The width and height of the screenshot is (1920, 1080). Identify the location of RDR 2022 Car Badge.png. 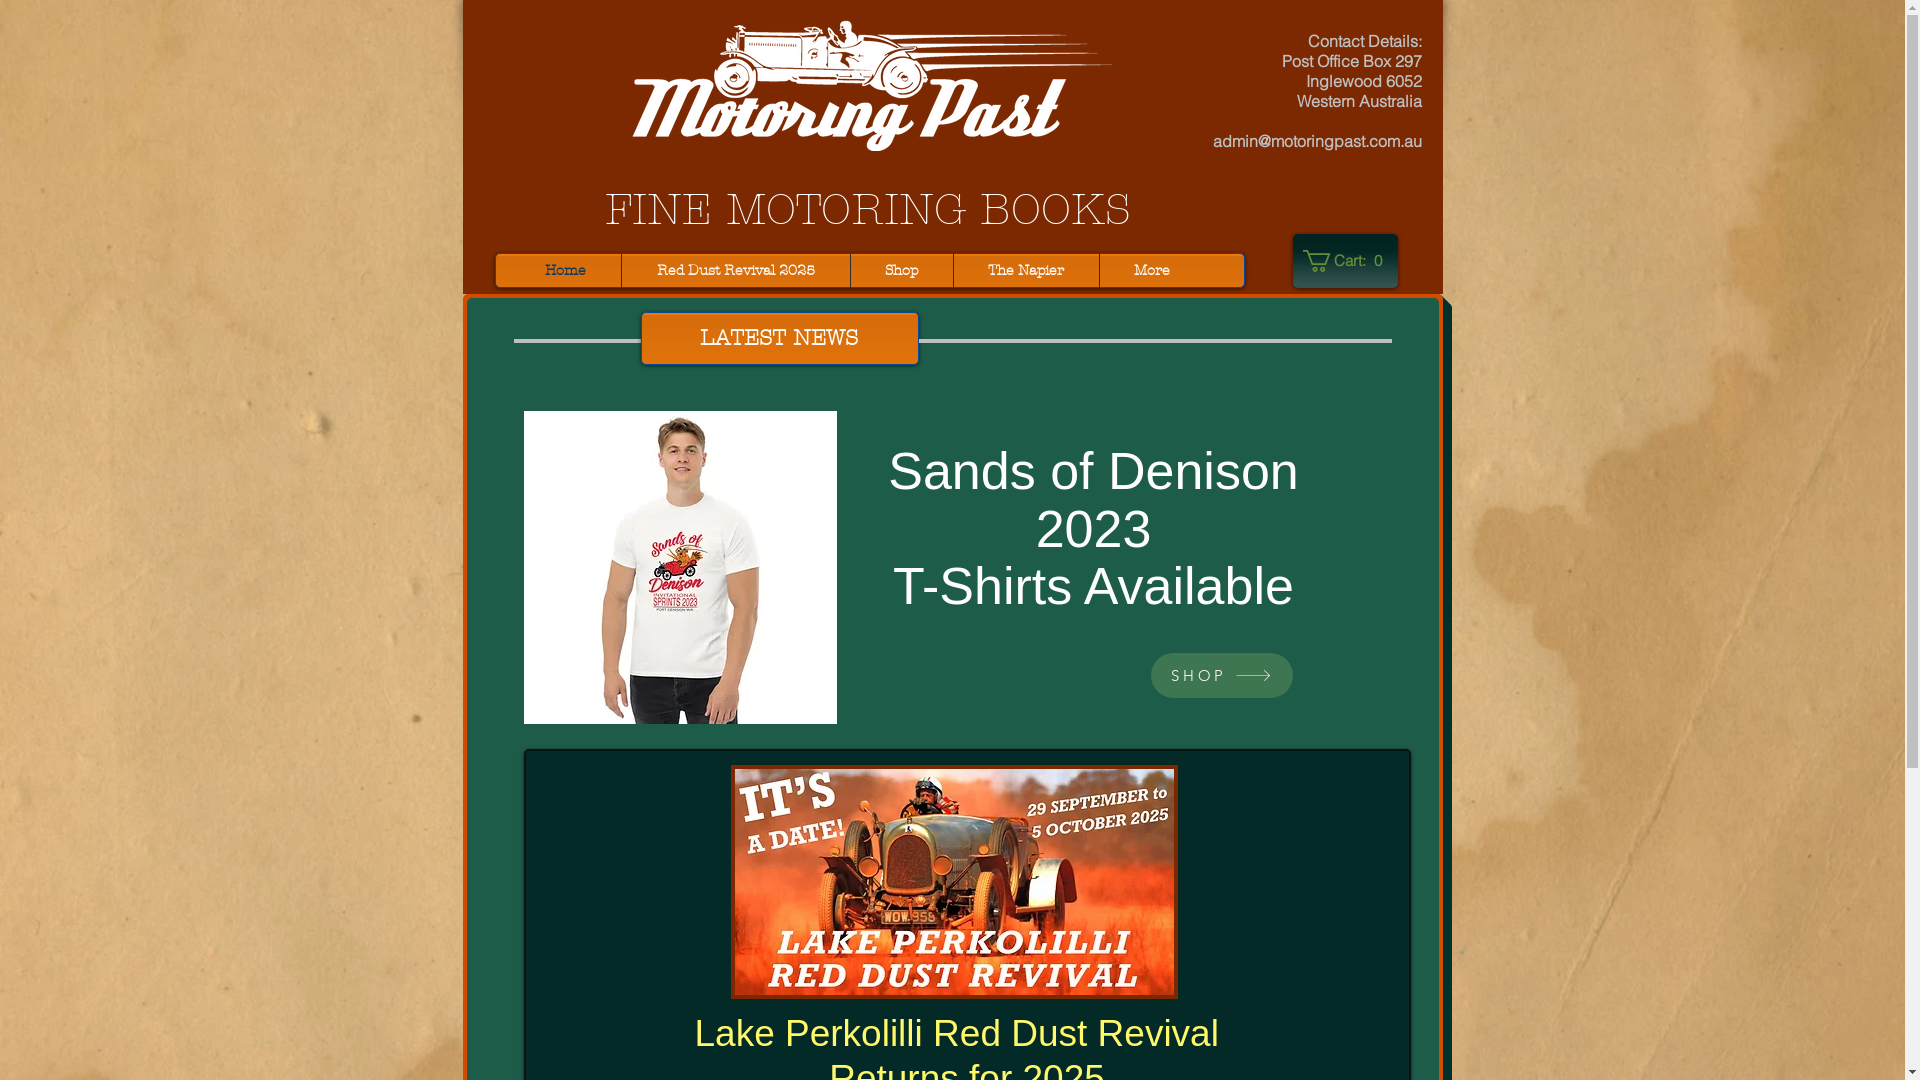
(954, 882).